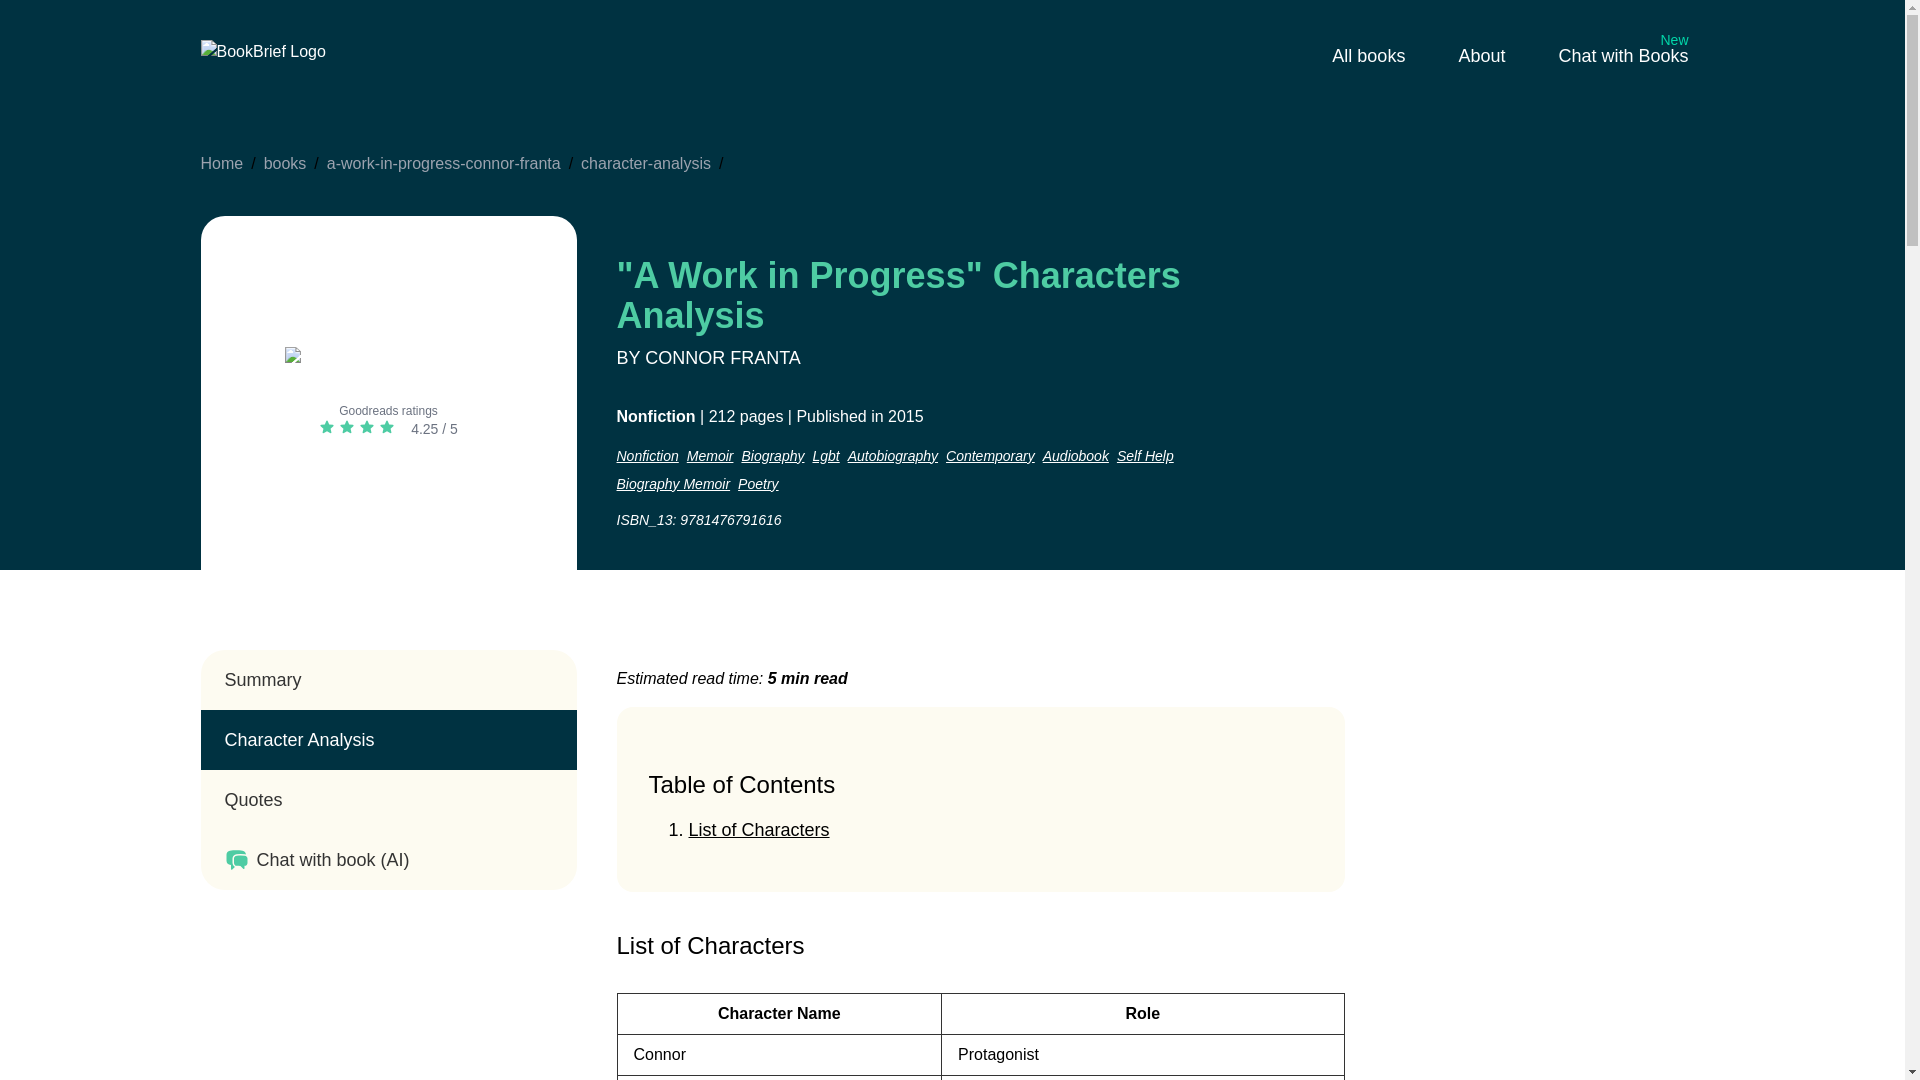 The height and width of the screenshot is (1080, 1920). I want to click on Biography Memoir, so click(672, 484).